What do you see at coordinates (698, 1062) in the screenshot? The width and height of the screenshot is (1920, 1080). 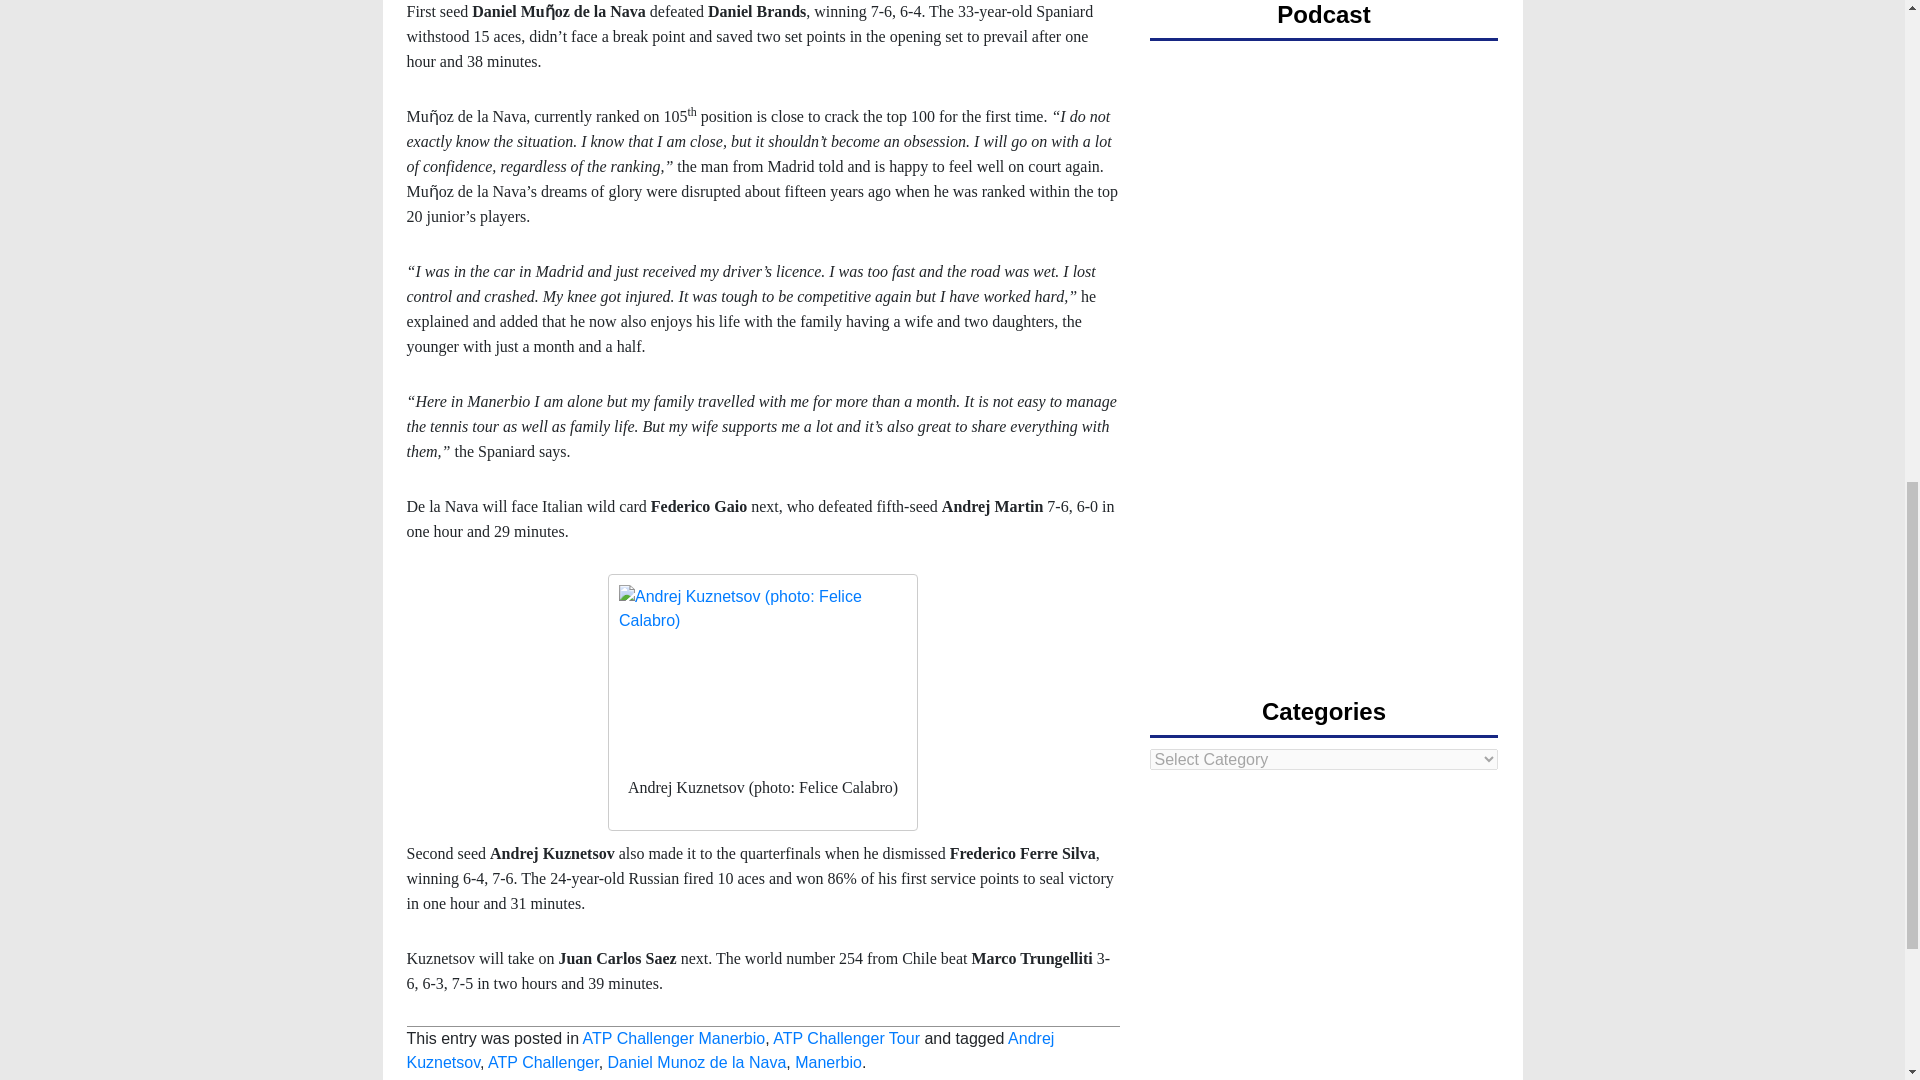 I see `Daniel Munoz de la Nava` at bounding box center [698, 1062].